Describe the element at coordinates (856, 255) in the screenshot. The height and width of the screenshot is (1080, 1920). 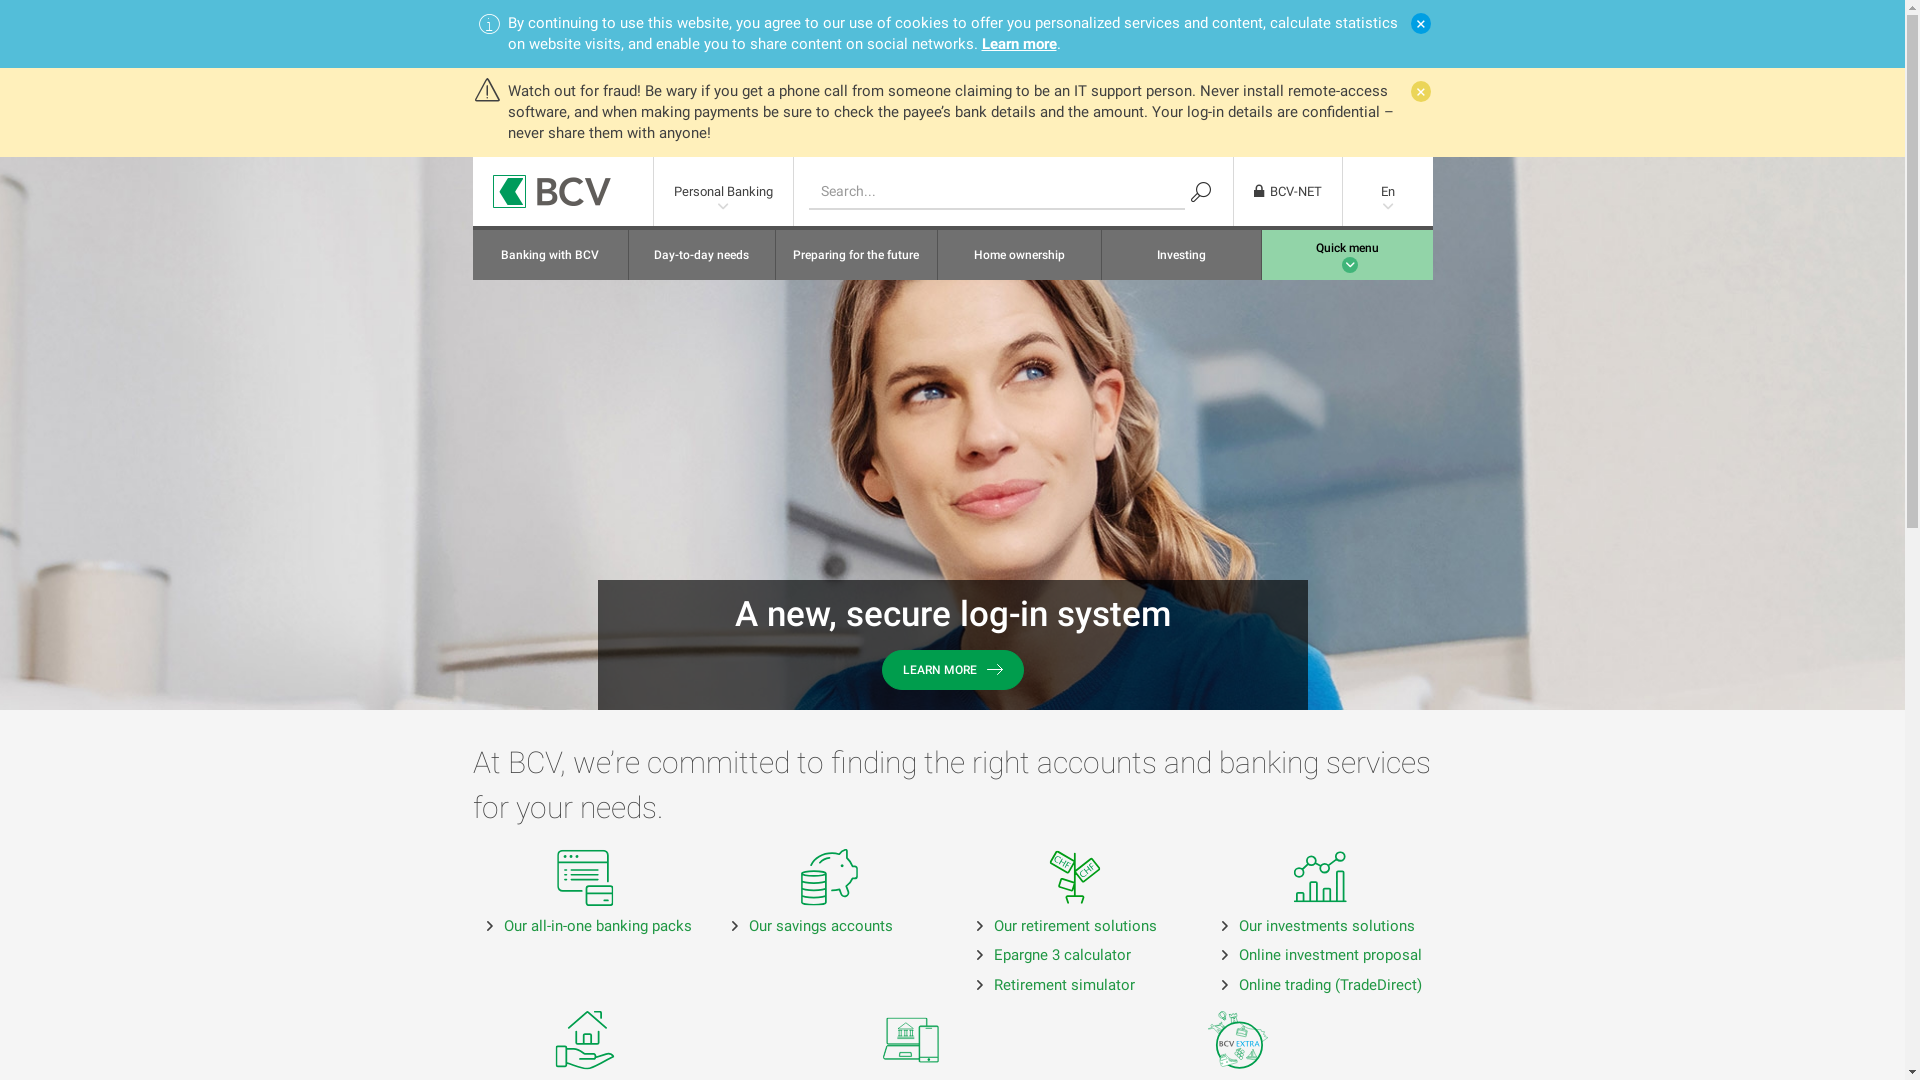
I see `Preparing for the future` at that location.